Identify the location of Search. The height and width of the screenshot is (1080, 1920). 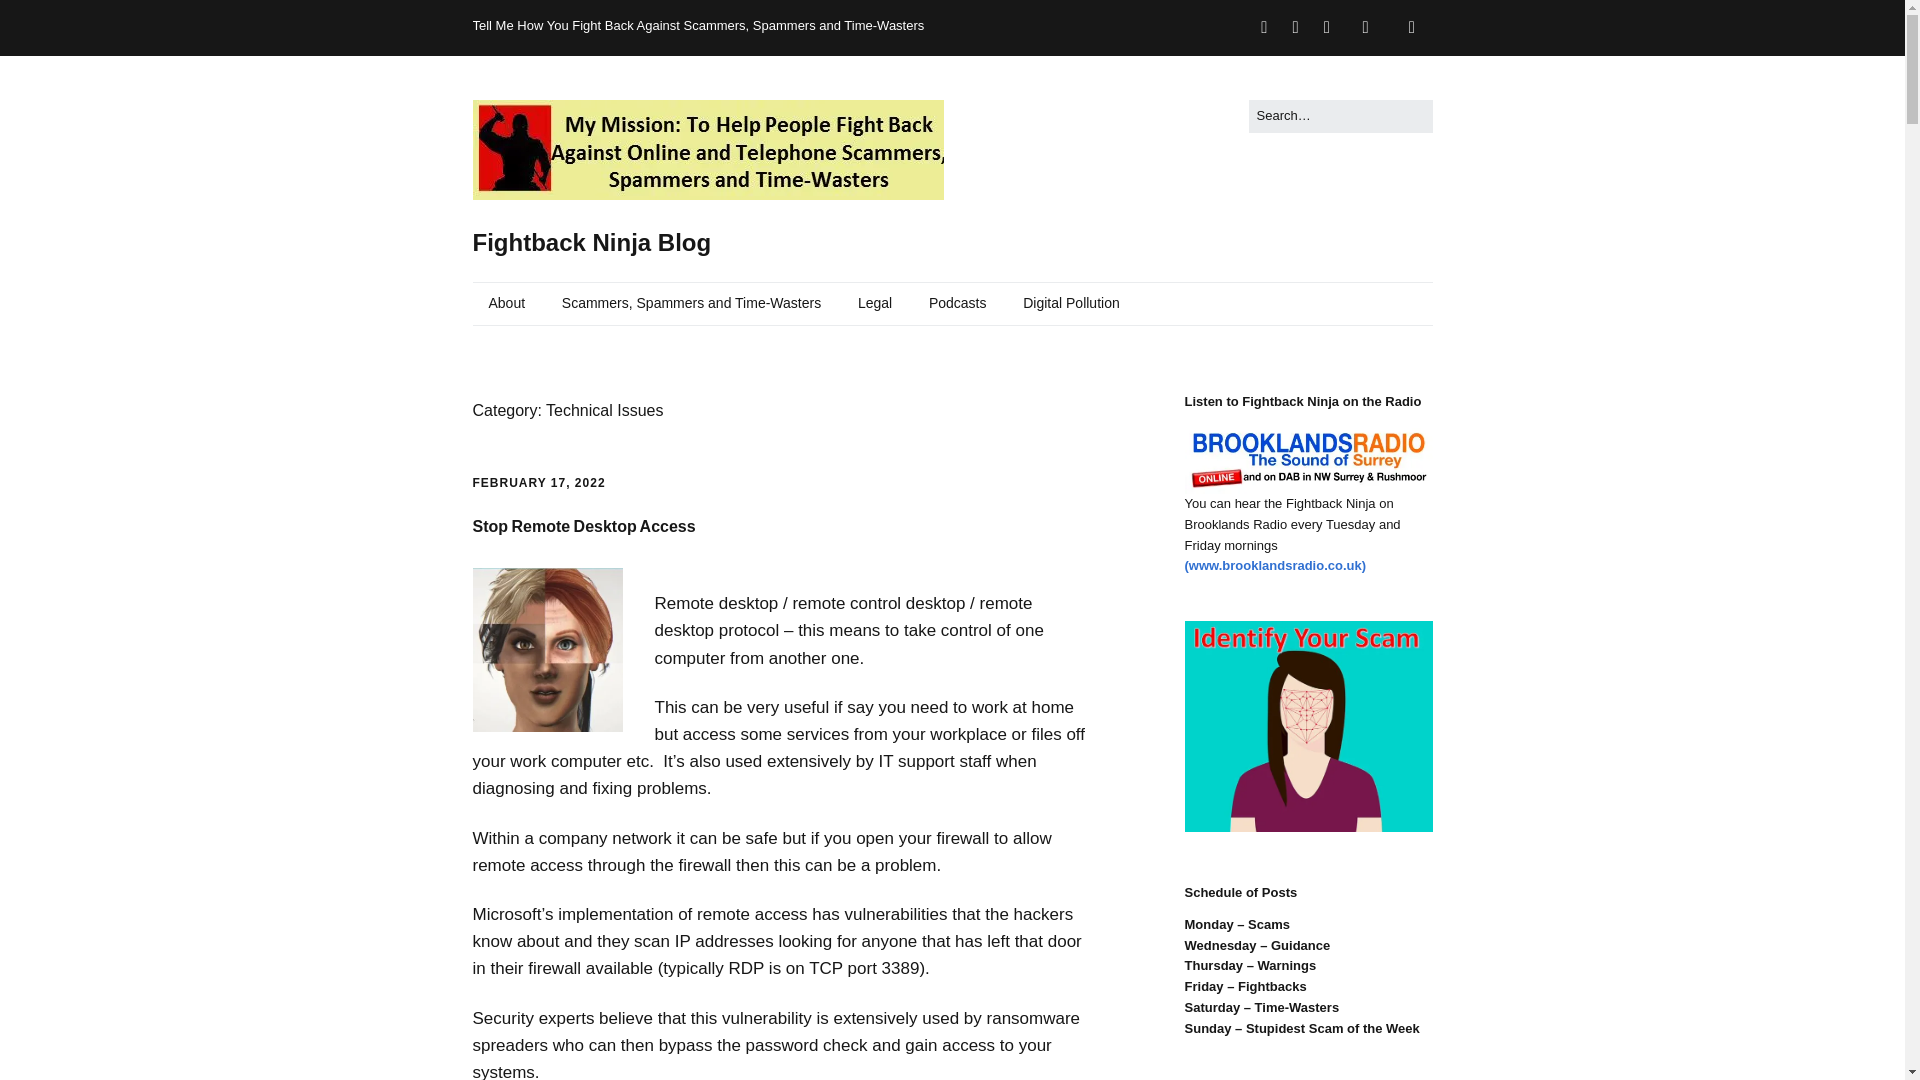
(38, 20).